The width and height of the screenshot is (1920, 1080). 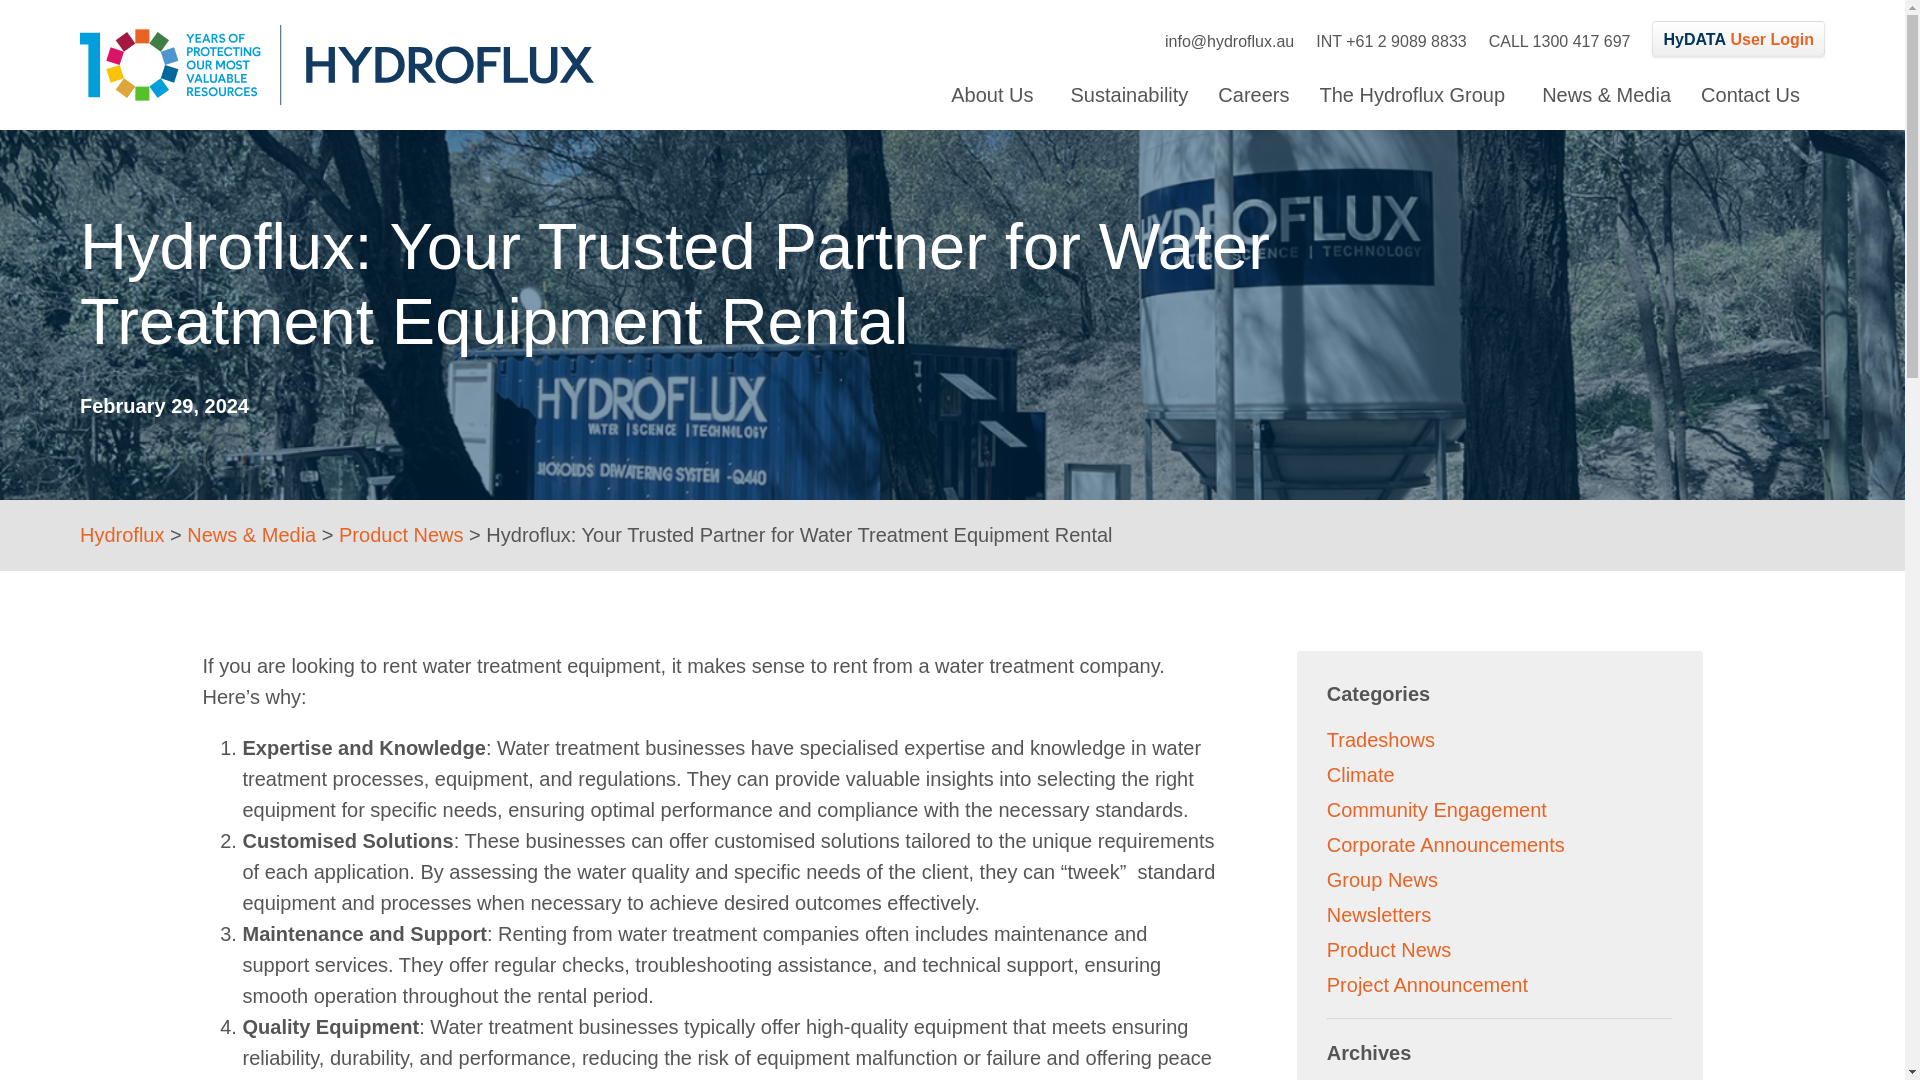 What do you see at coordinates (1128, 94) in the screenshot?
I see `Careers` at bounding box center [1128, 94].